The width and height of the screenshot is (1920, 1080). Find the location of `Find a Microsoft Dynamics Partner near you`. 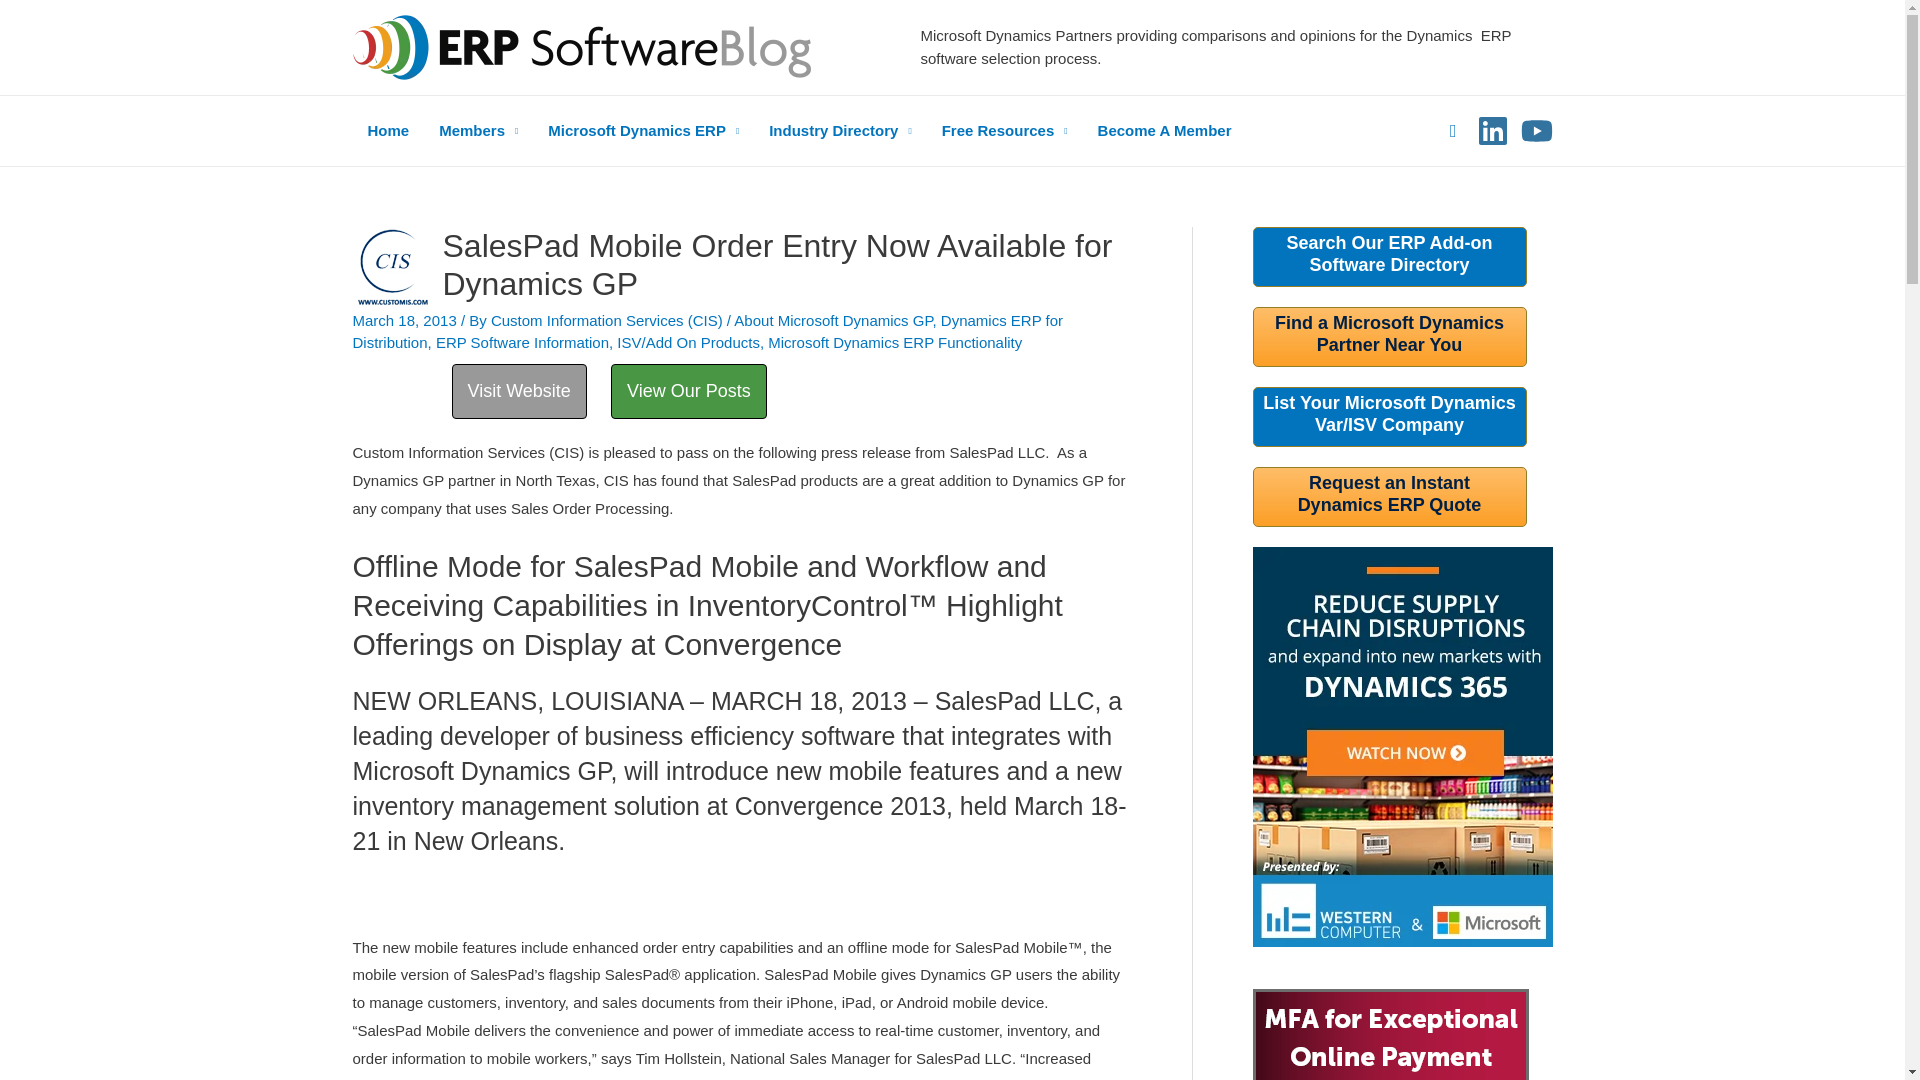

Find a Microsoft Dynamics Partner near you is located at coordinates (1388, 334).